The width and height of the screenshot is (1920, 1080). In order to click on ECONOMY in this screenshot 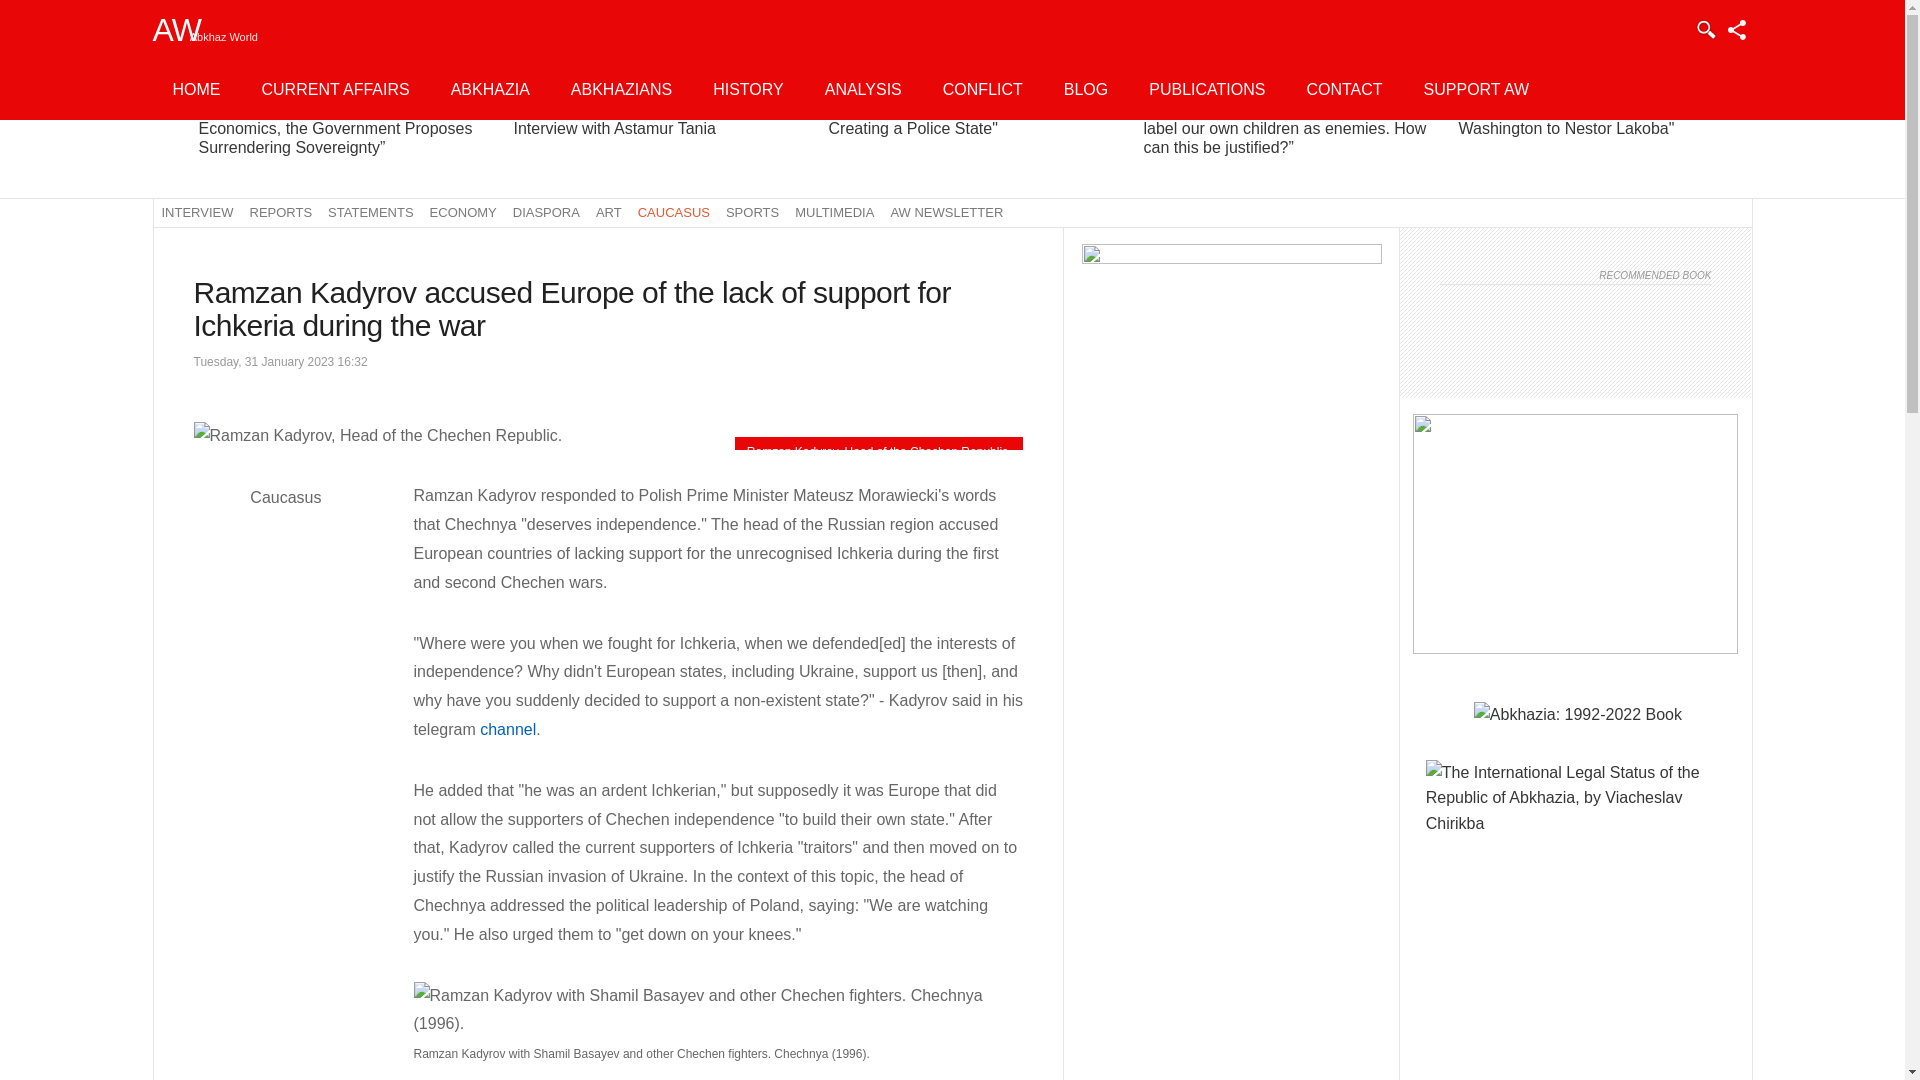, I will do `click(463, 212)`.